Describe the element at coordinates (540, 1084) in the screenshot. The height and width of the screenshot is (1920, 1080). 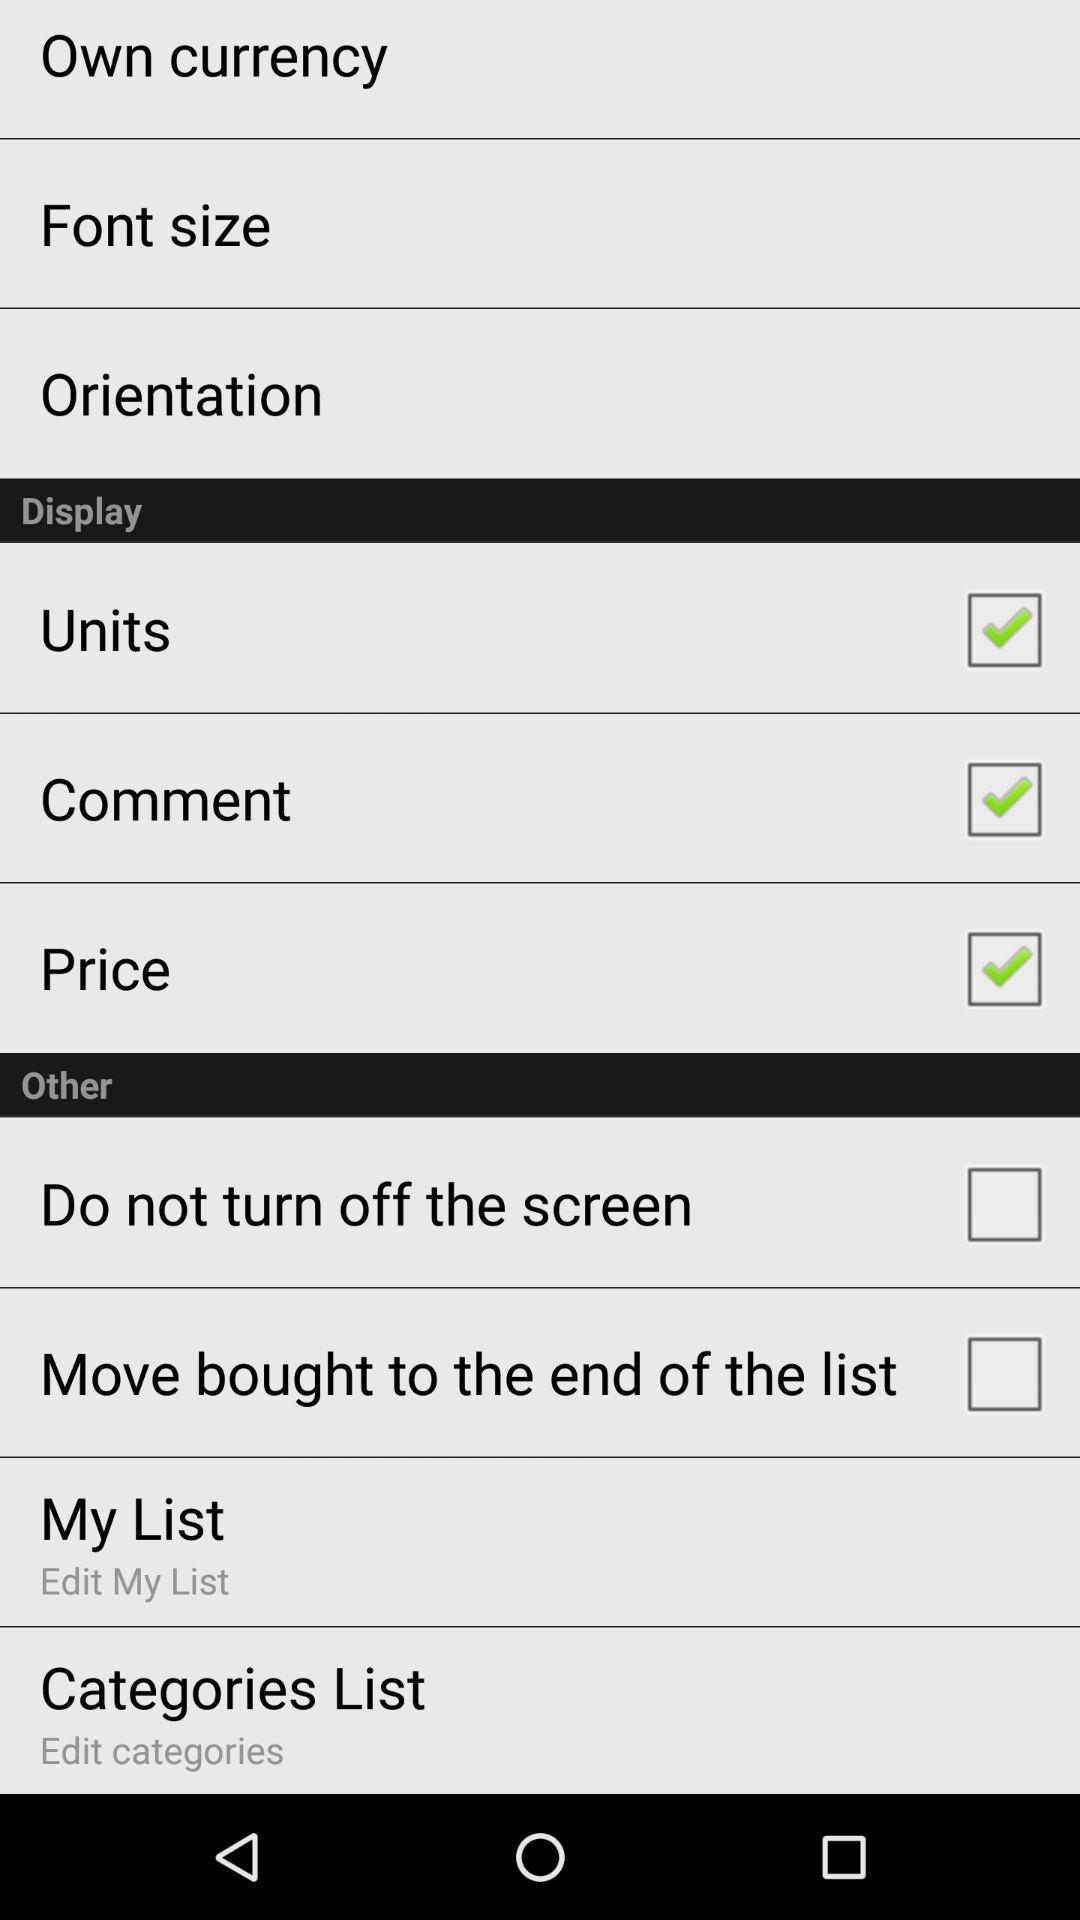
I see `scroll until other` at that location.